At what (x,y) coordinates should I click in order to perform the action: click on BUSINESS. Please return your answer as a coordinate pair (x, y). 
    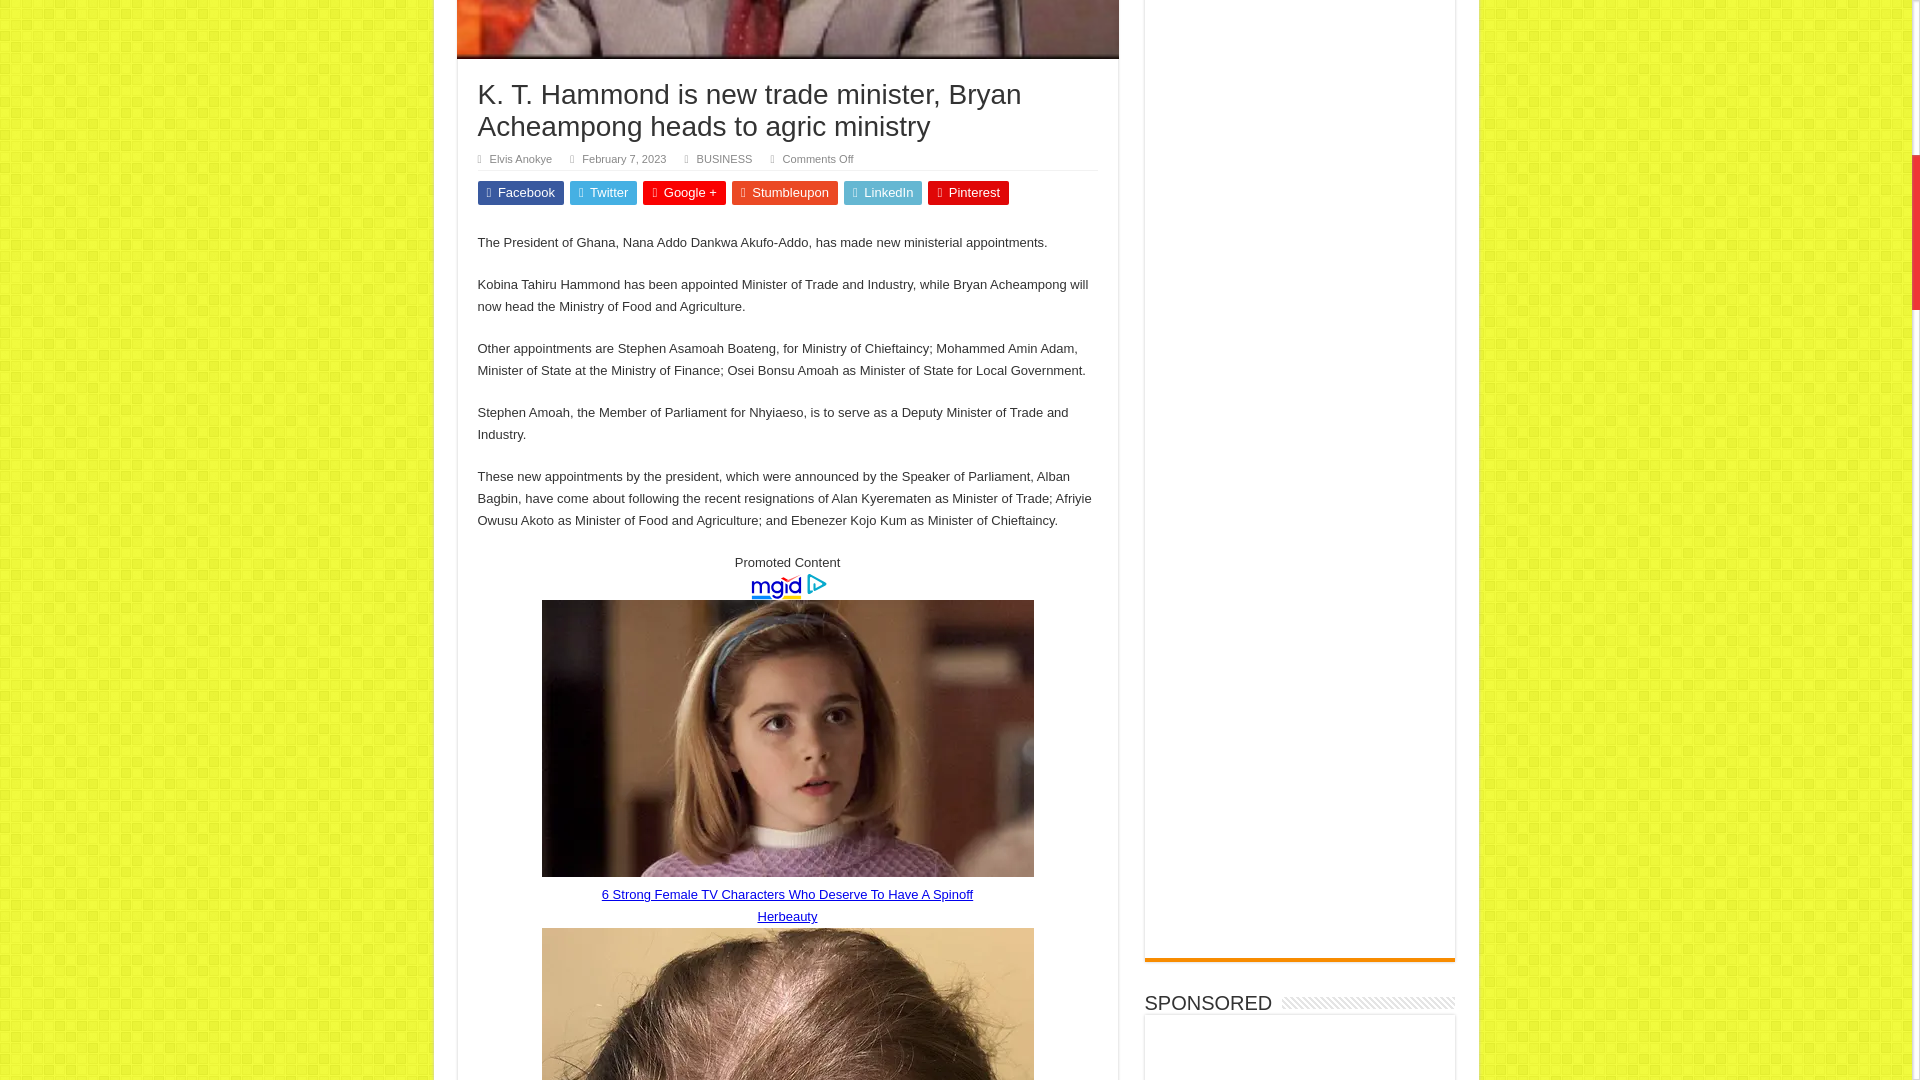
    Looking at the image, I should click on (724, 159).